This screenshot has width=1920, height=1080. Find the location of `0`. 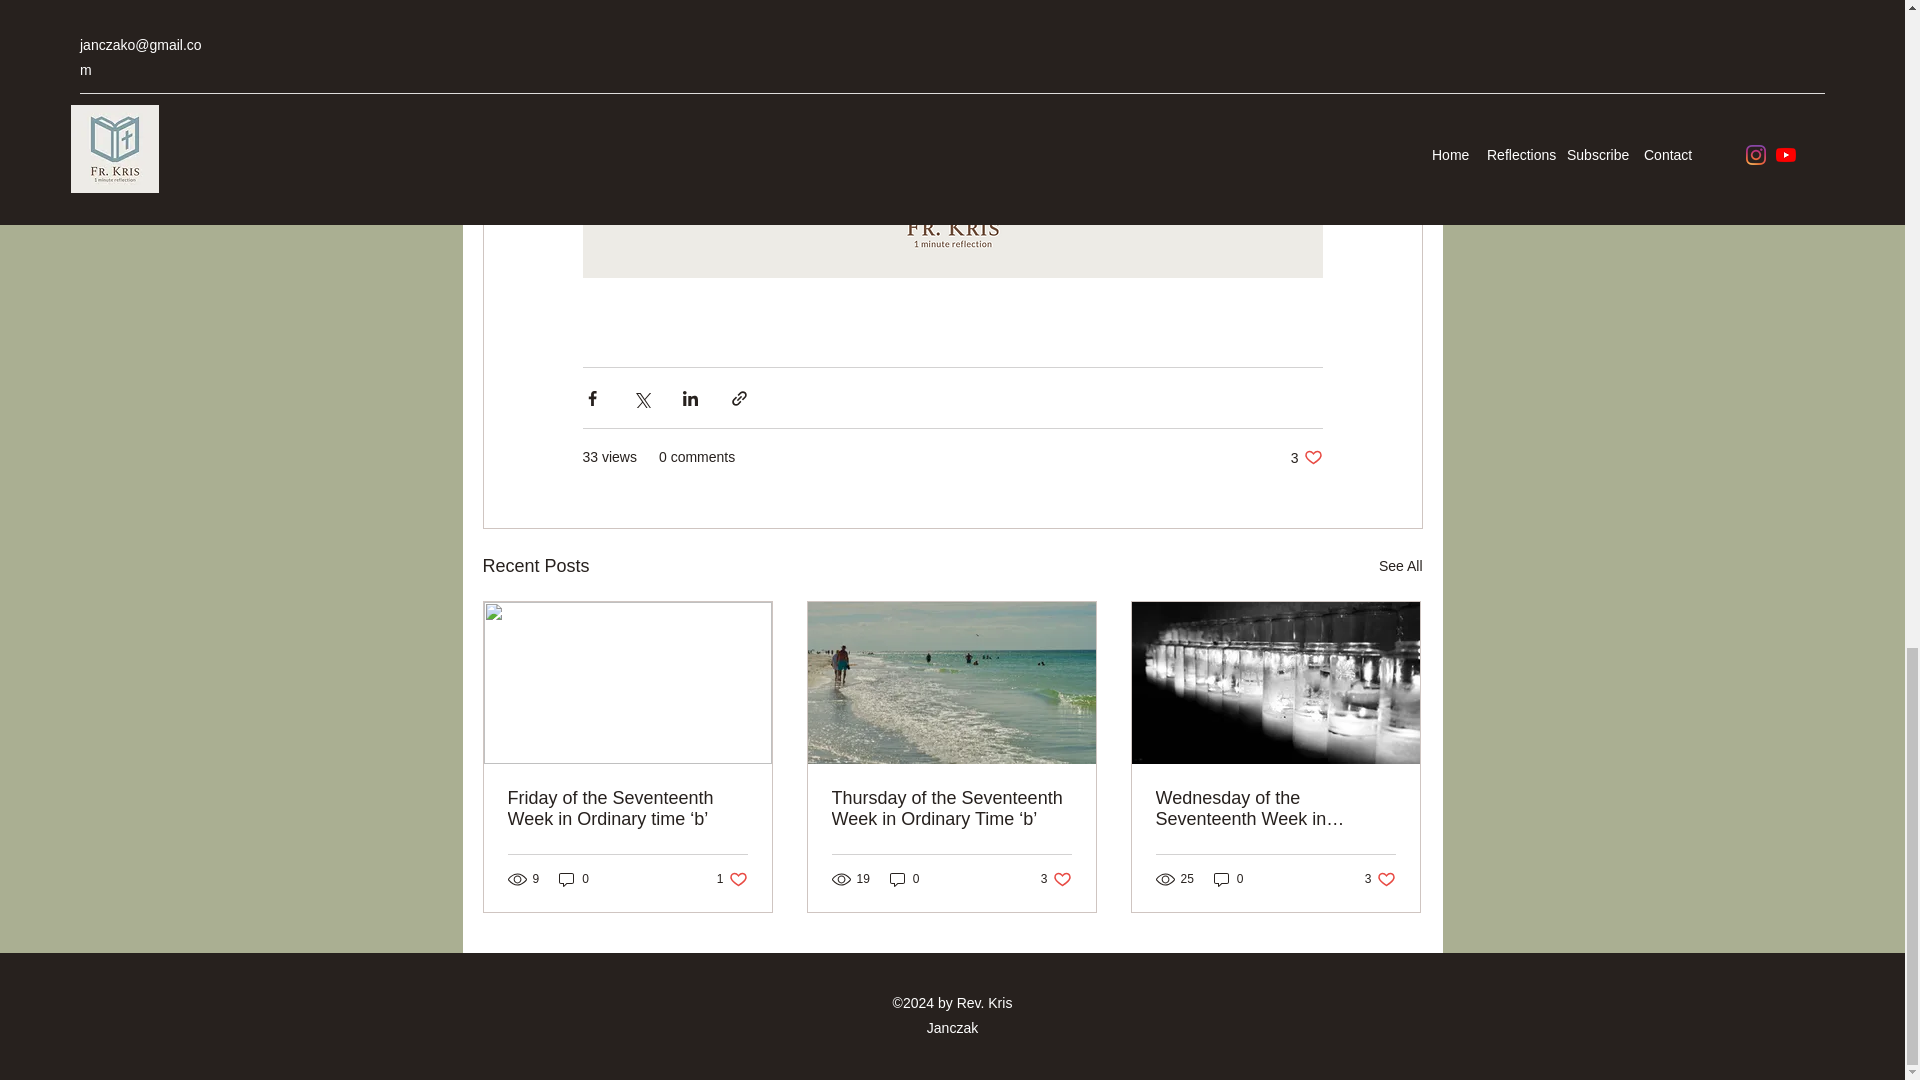

0 is located at coordinates (1400, 566).